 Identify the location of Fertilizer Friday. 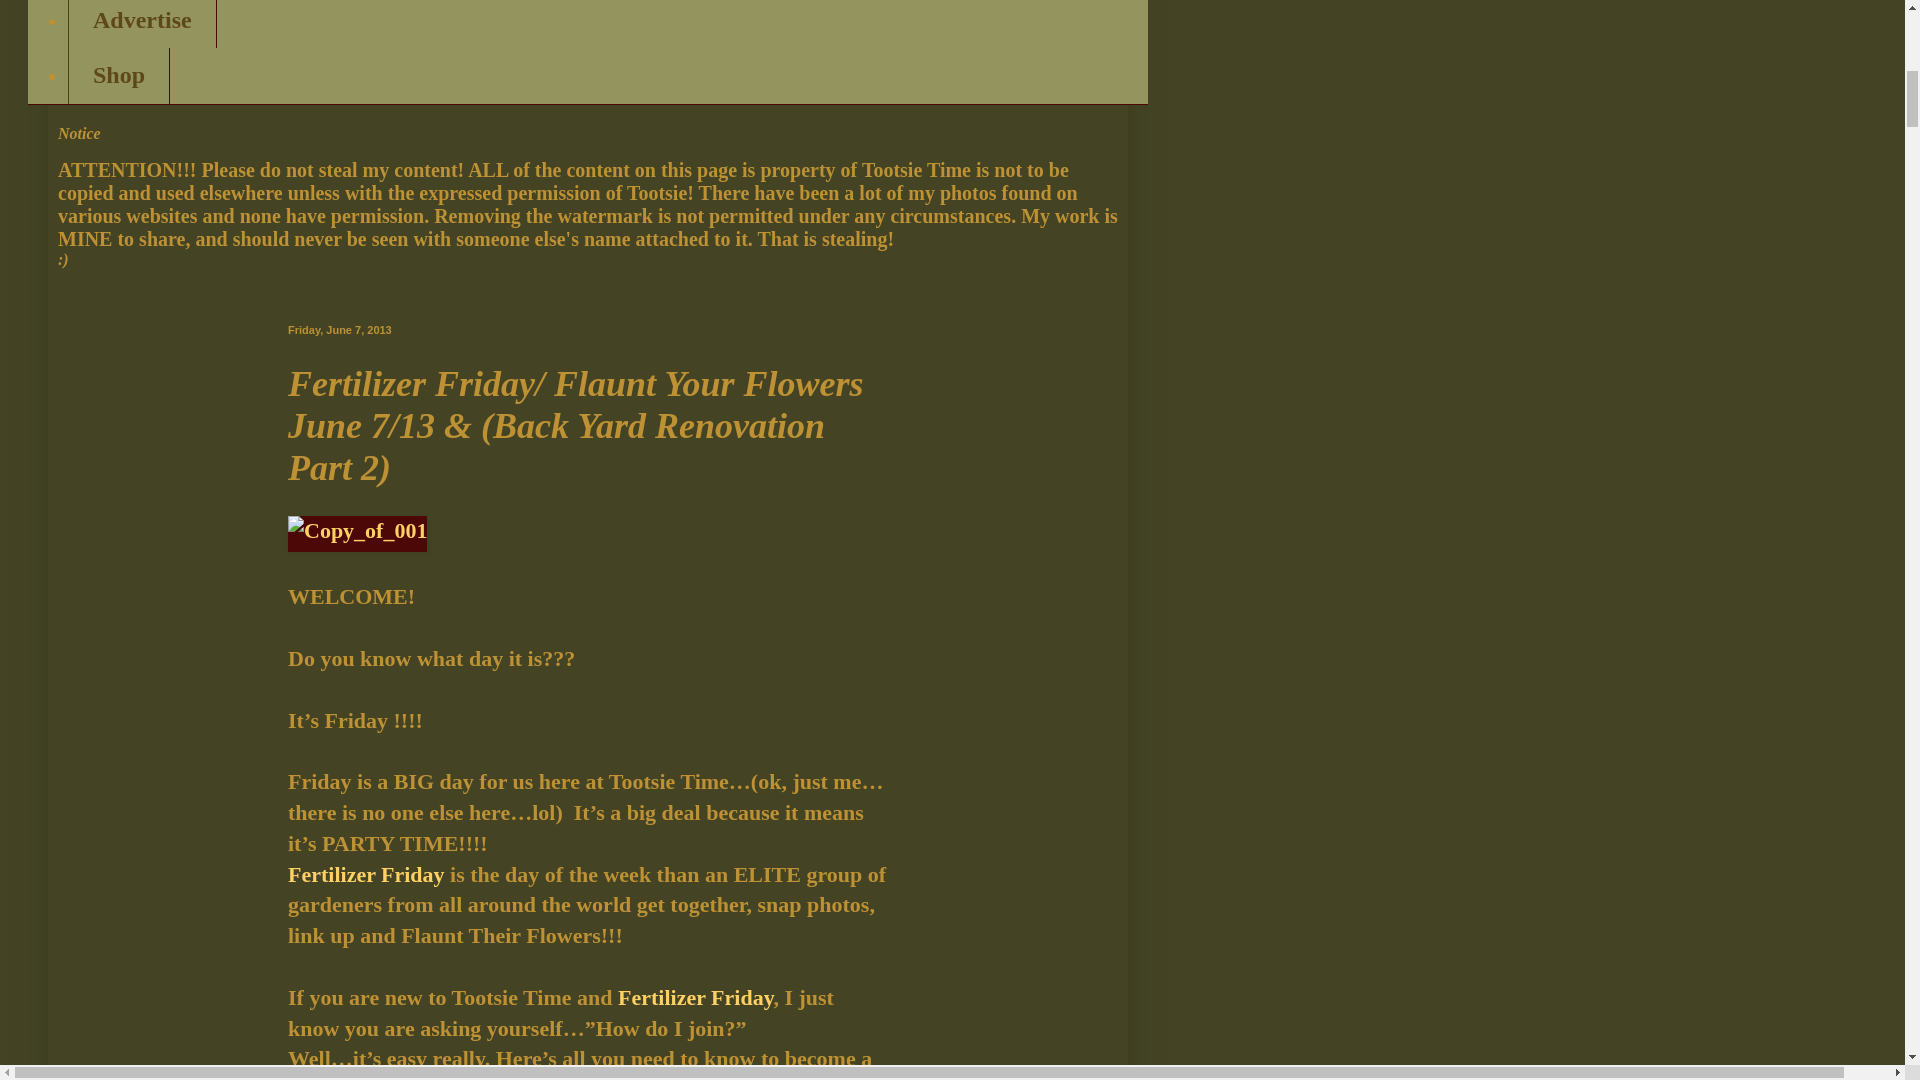
(366, 874).